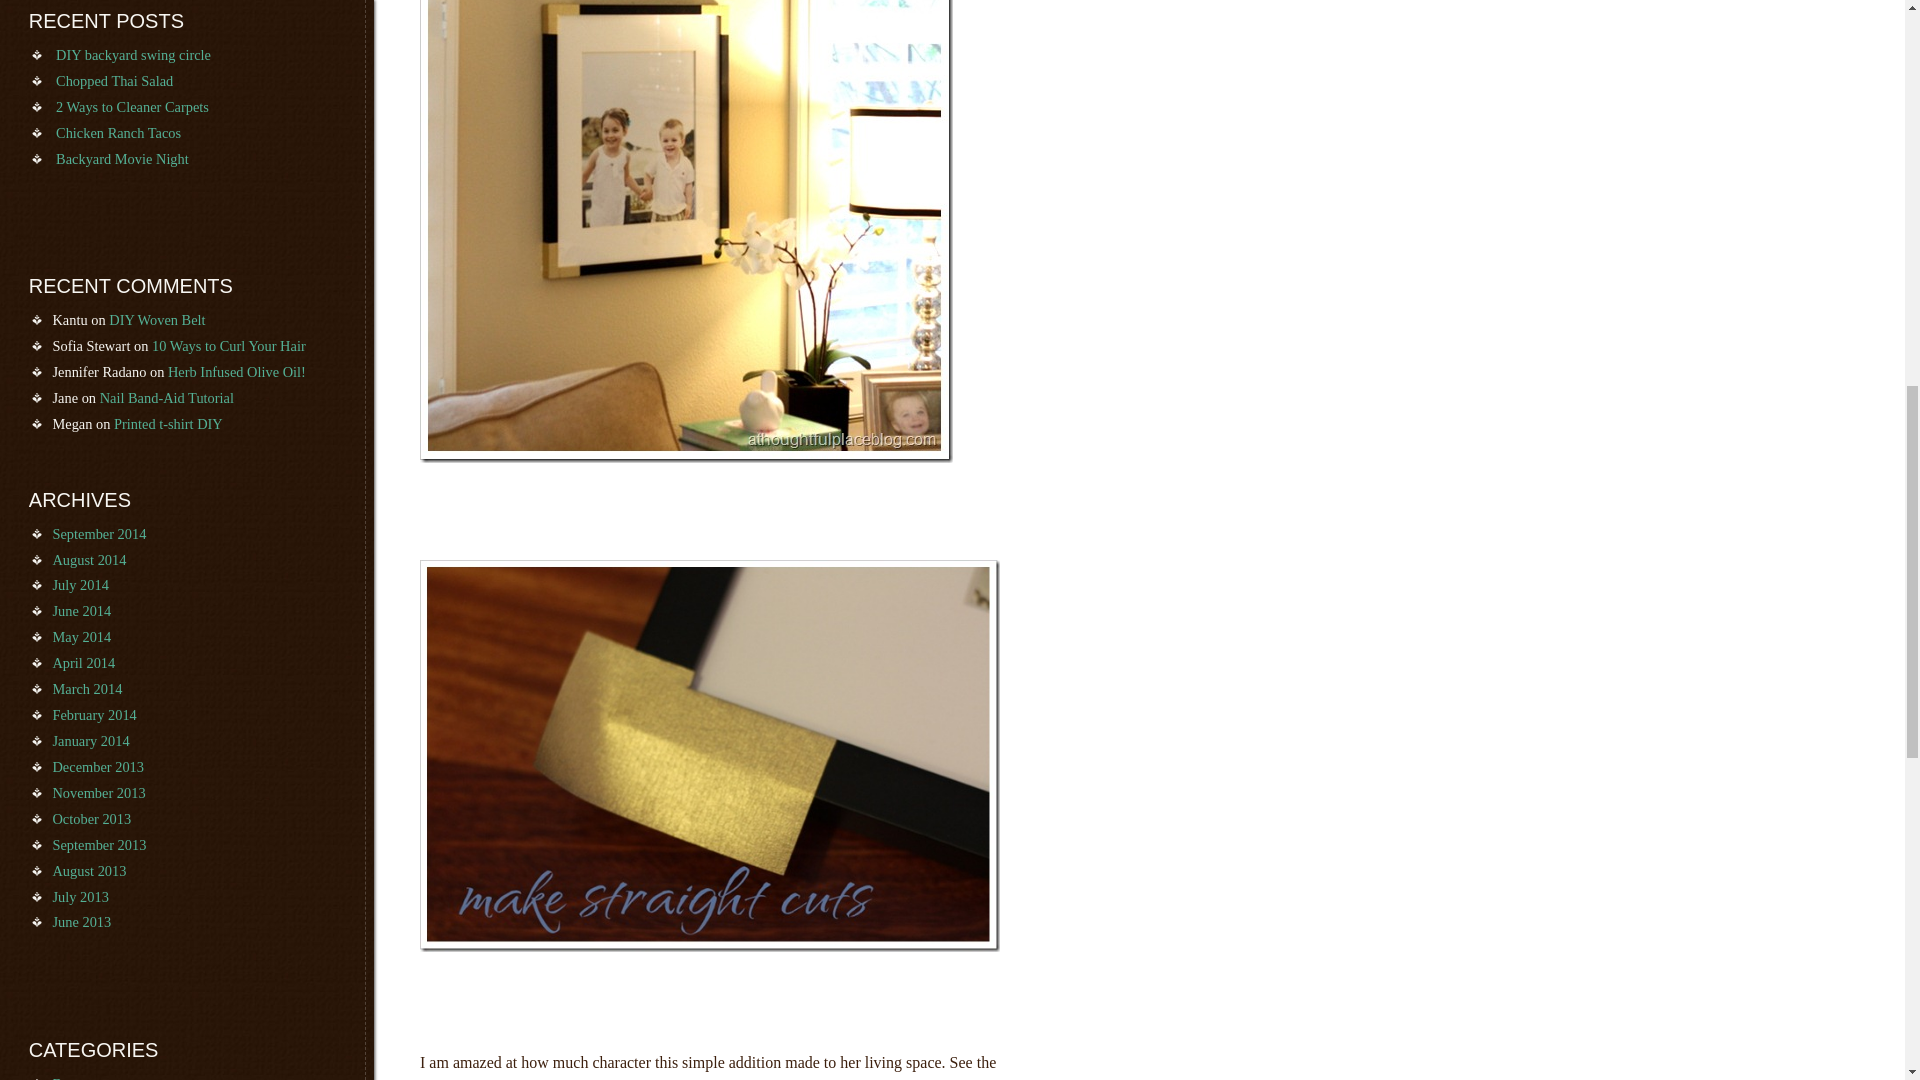 This screenshot has width=1920, height=1080. What do you see at coordinates (94, 714) in the screenshot?
I see `February 2014` at bounding box center [94, 714].